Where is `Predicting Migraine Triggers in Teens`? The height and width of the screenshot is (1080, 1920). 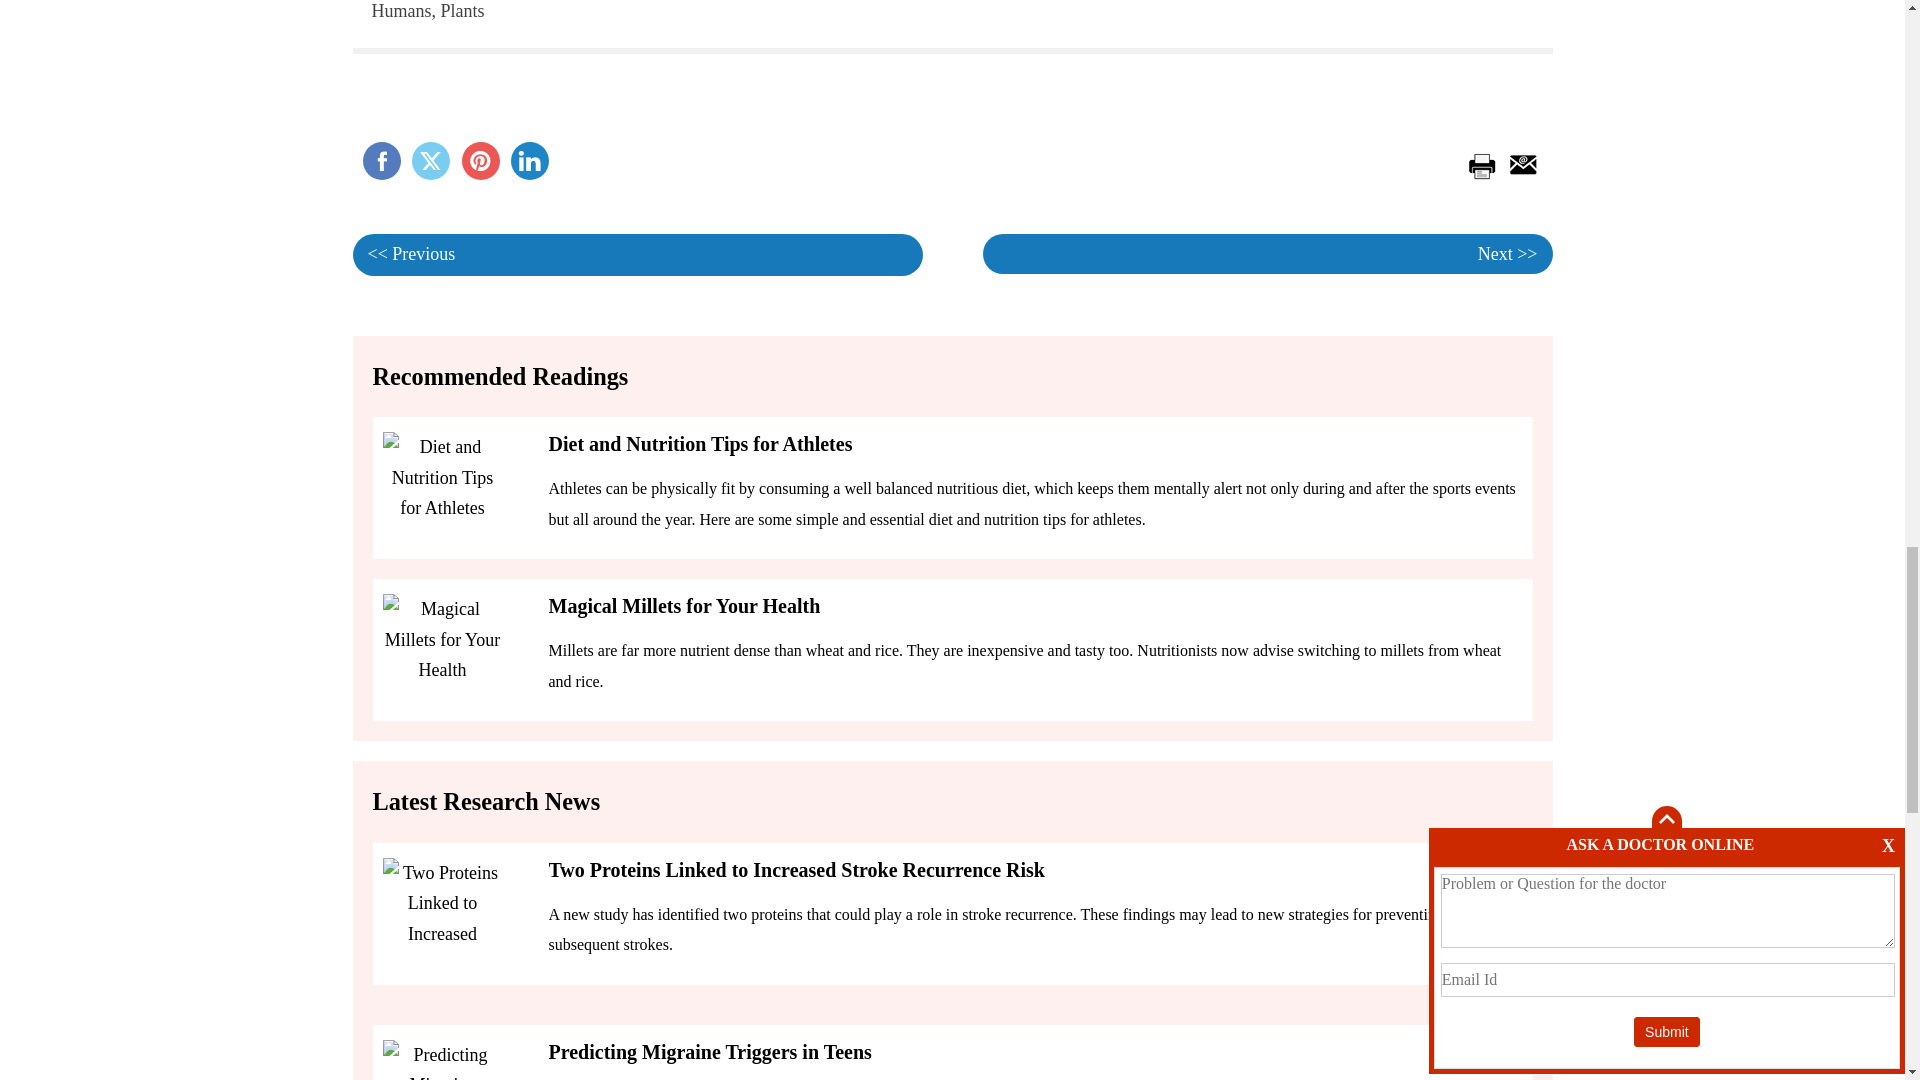
Predicting Migraine Triggers in Teens is located at coordinates (380, 160).